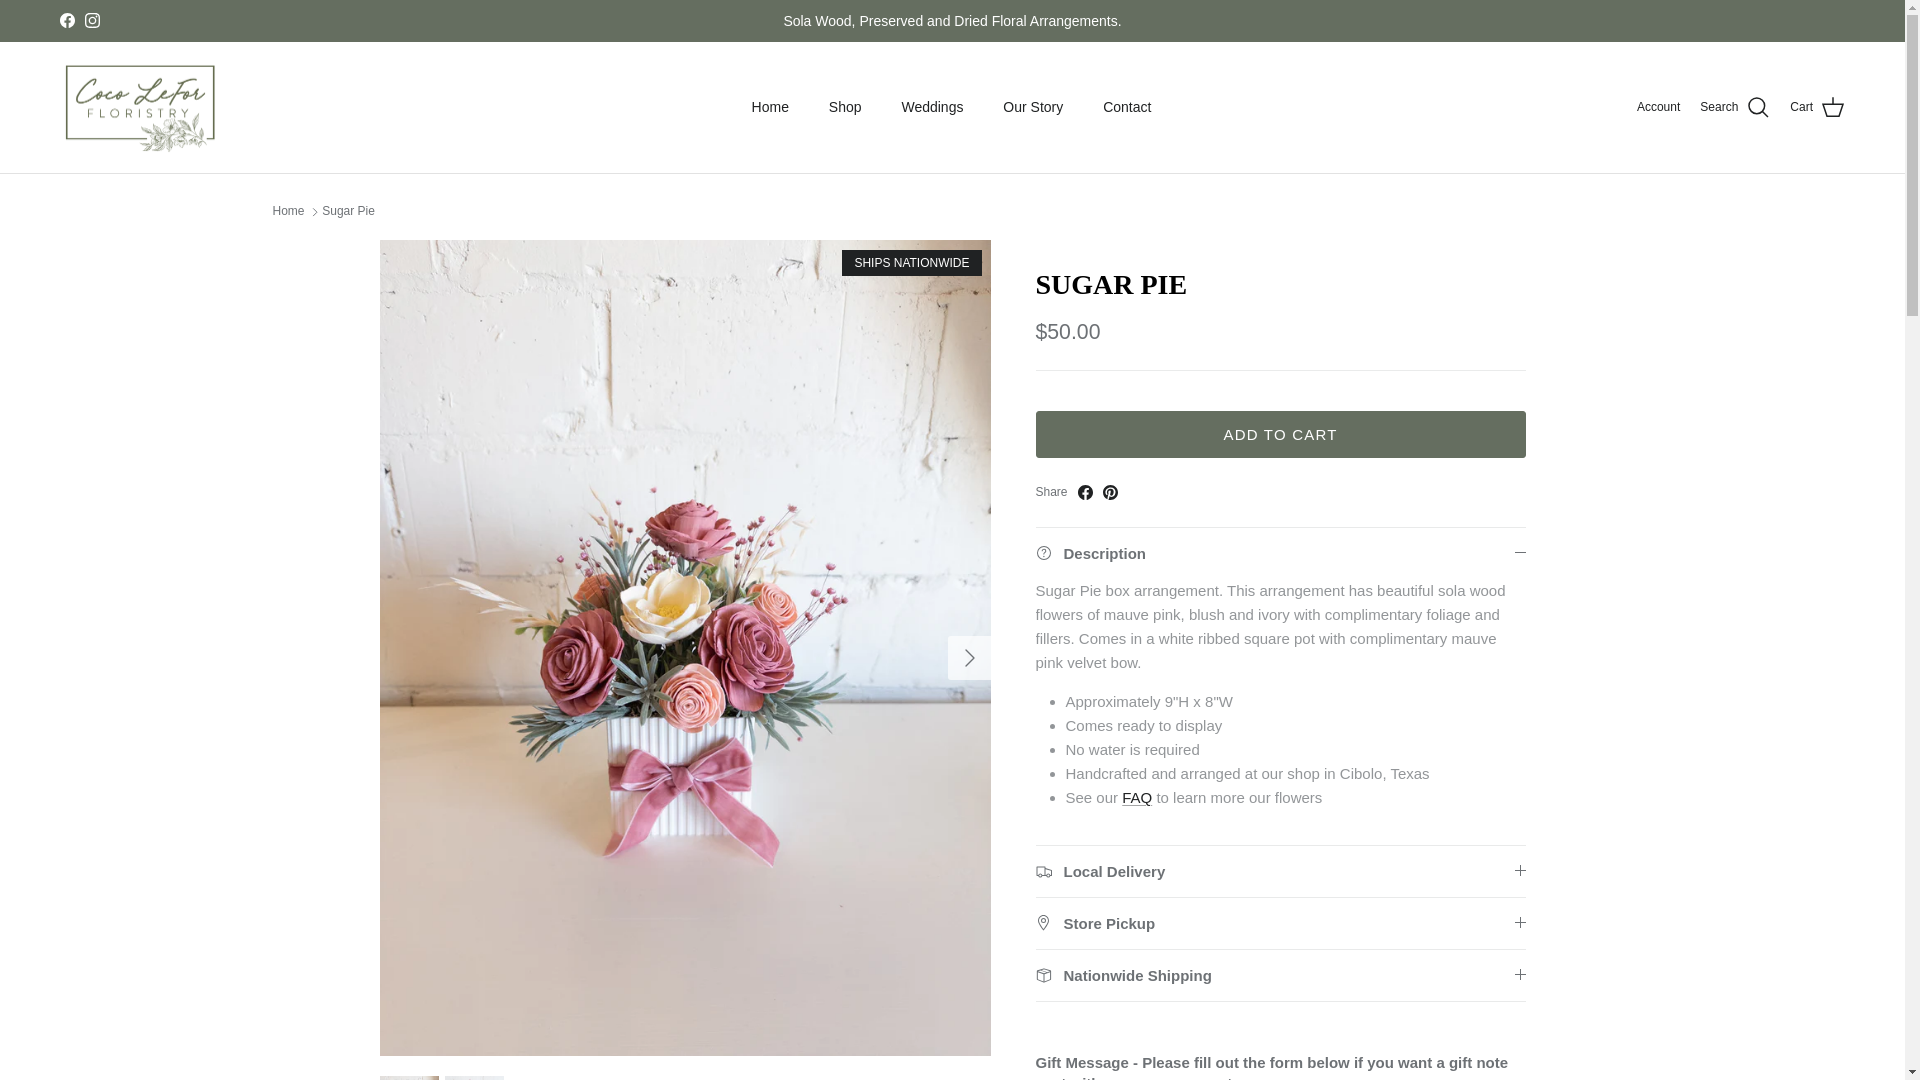  What do you see at coordinates (66, 20) in the screenshot?
I see `Coco LeFor on Facebook` at bounding box center [66, 20].